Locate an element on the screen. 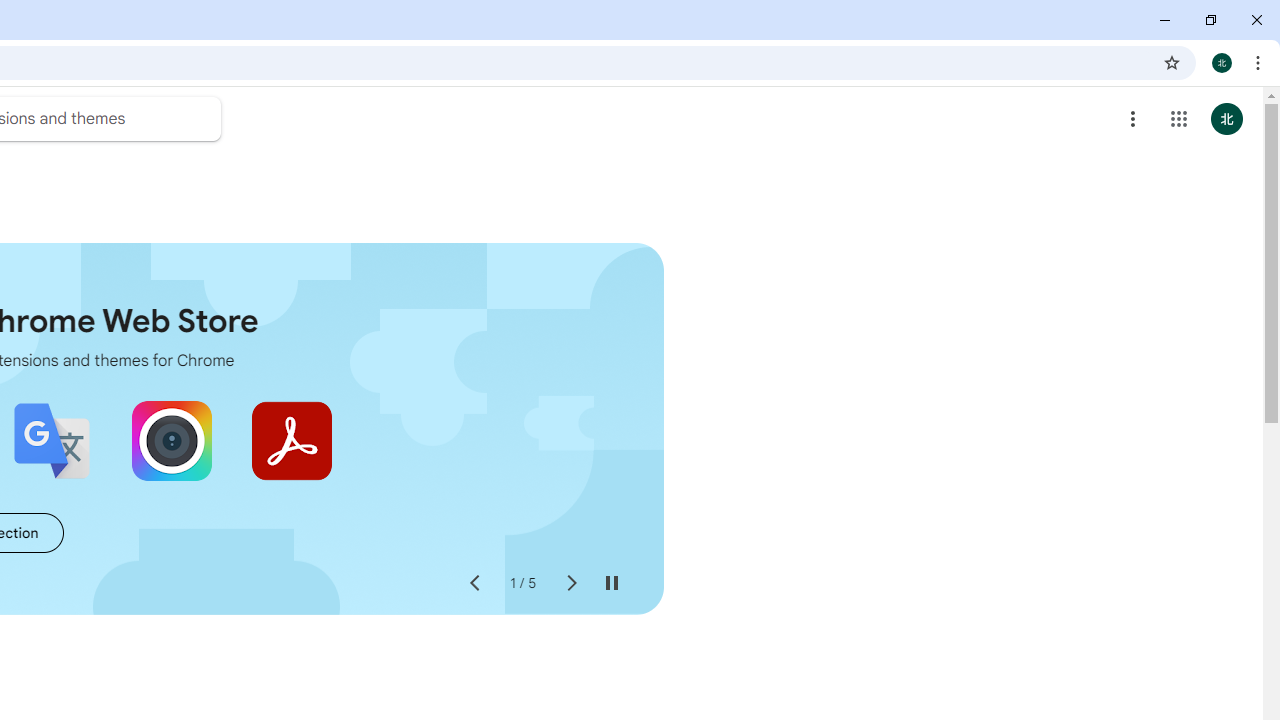 The height and width of the screenshot is (720, 1280). Adobe Acrobat: PDF edit, convert, sign tools is located at coordinates (292, 440).